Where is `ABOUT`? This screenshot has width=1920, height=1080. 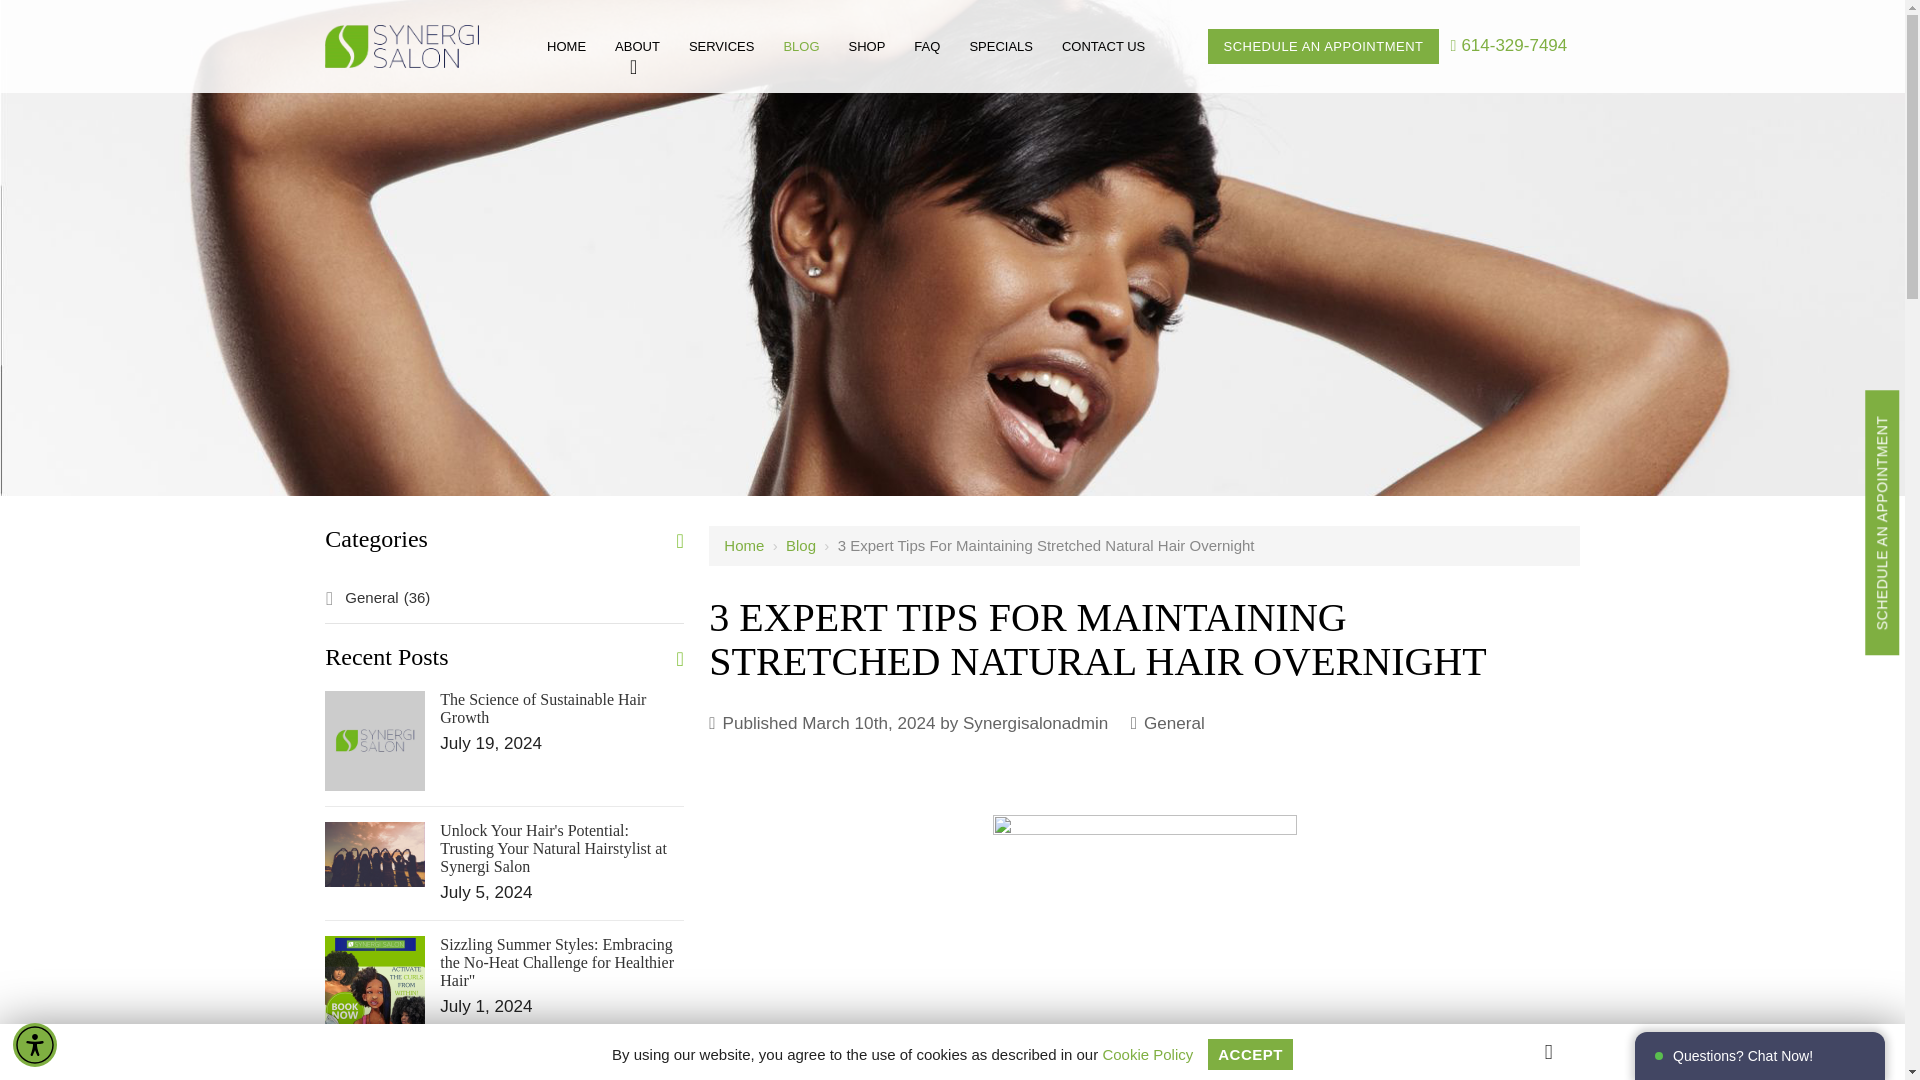 ABOUT is located at coordinates (637, 46).